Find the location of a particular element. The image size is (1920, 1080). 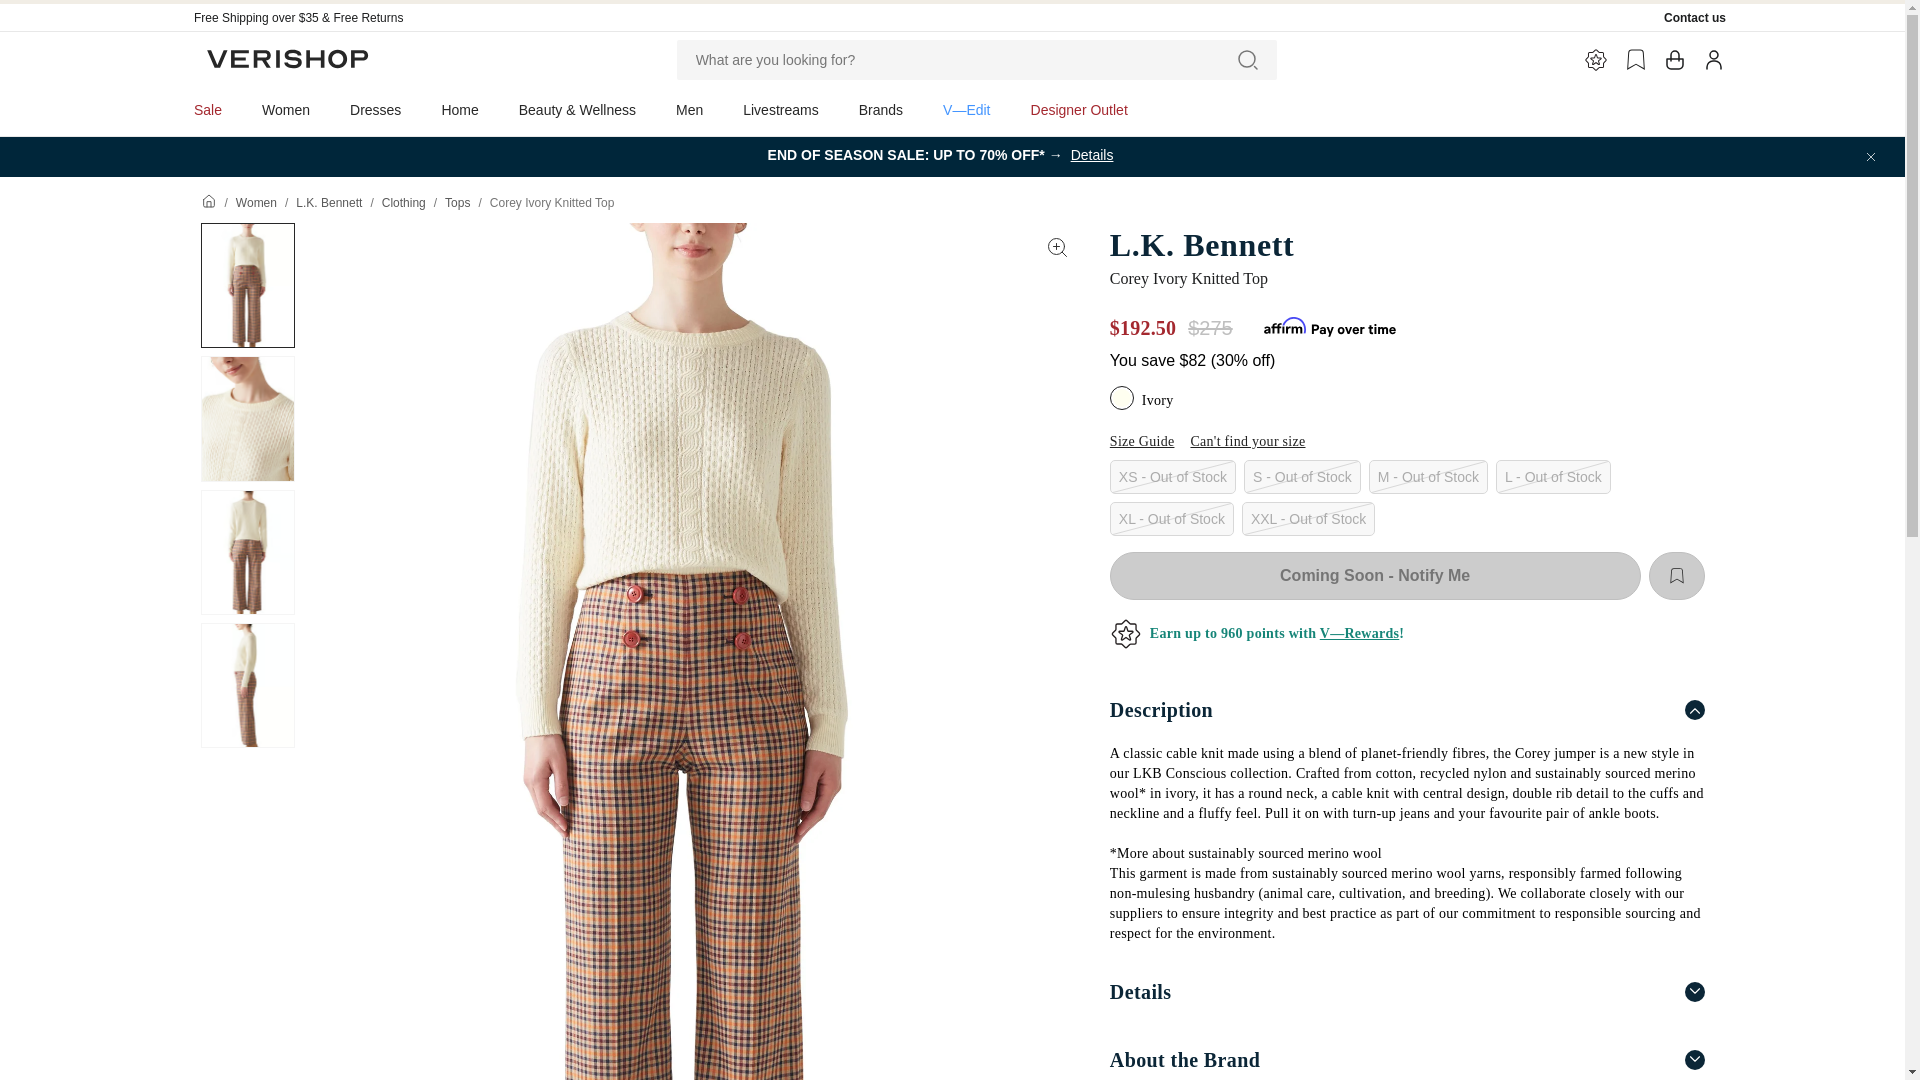

Size Guide is located at coordinates (1142, 442).